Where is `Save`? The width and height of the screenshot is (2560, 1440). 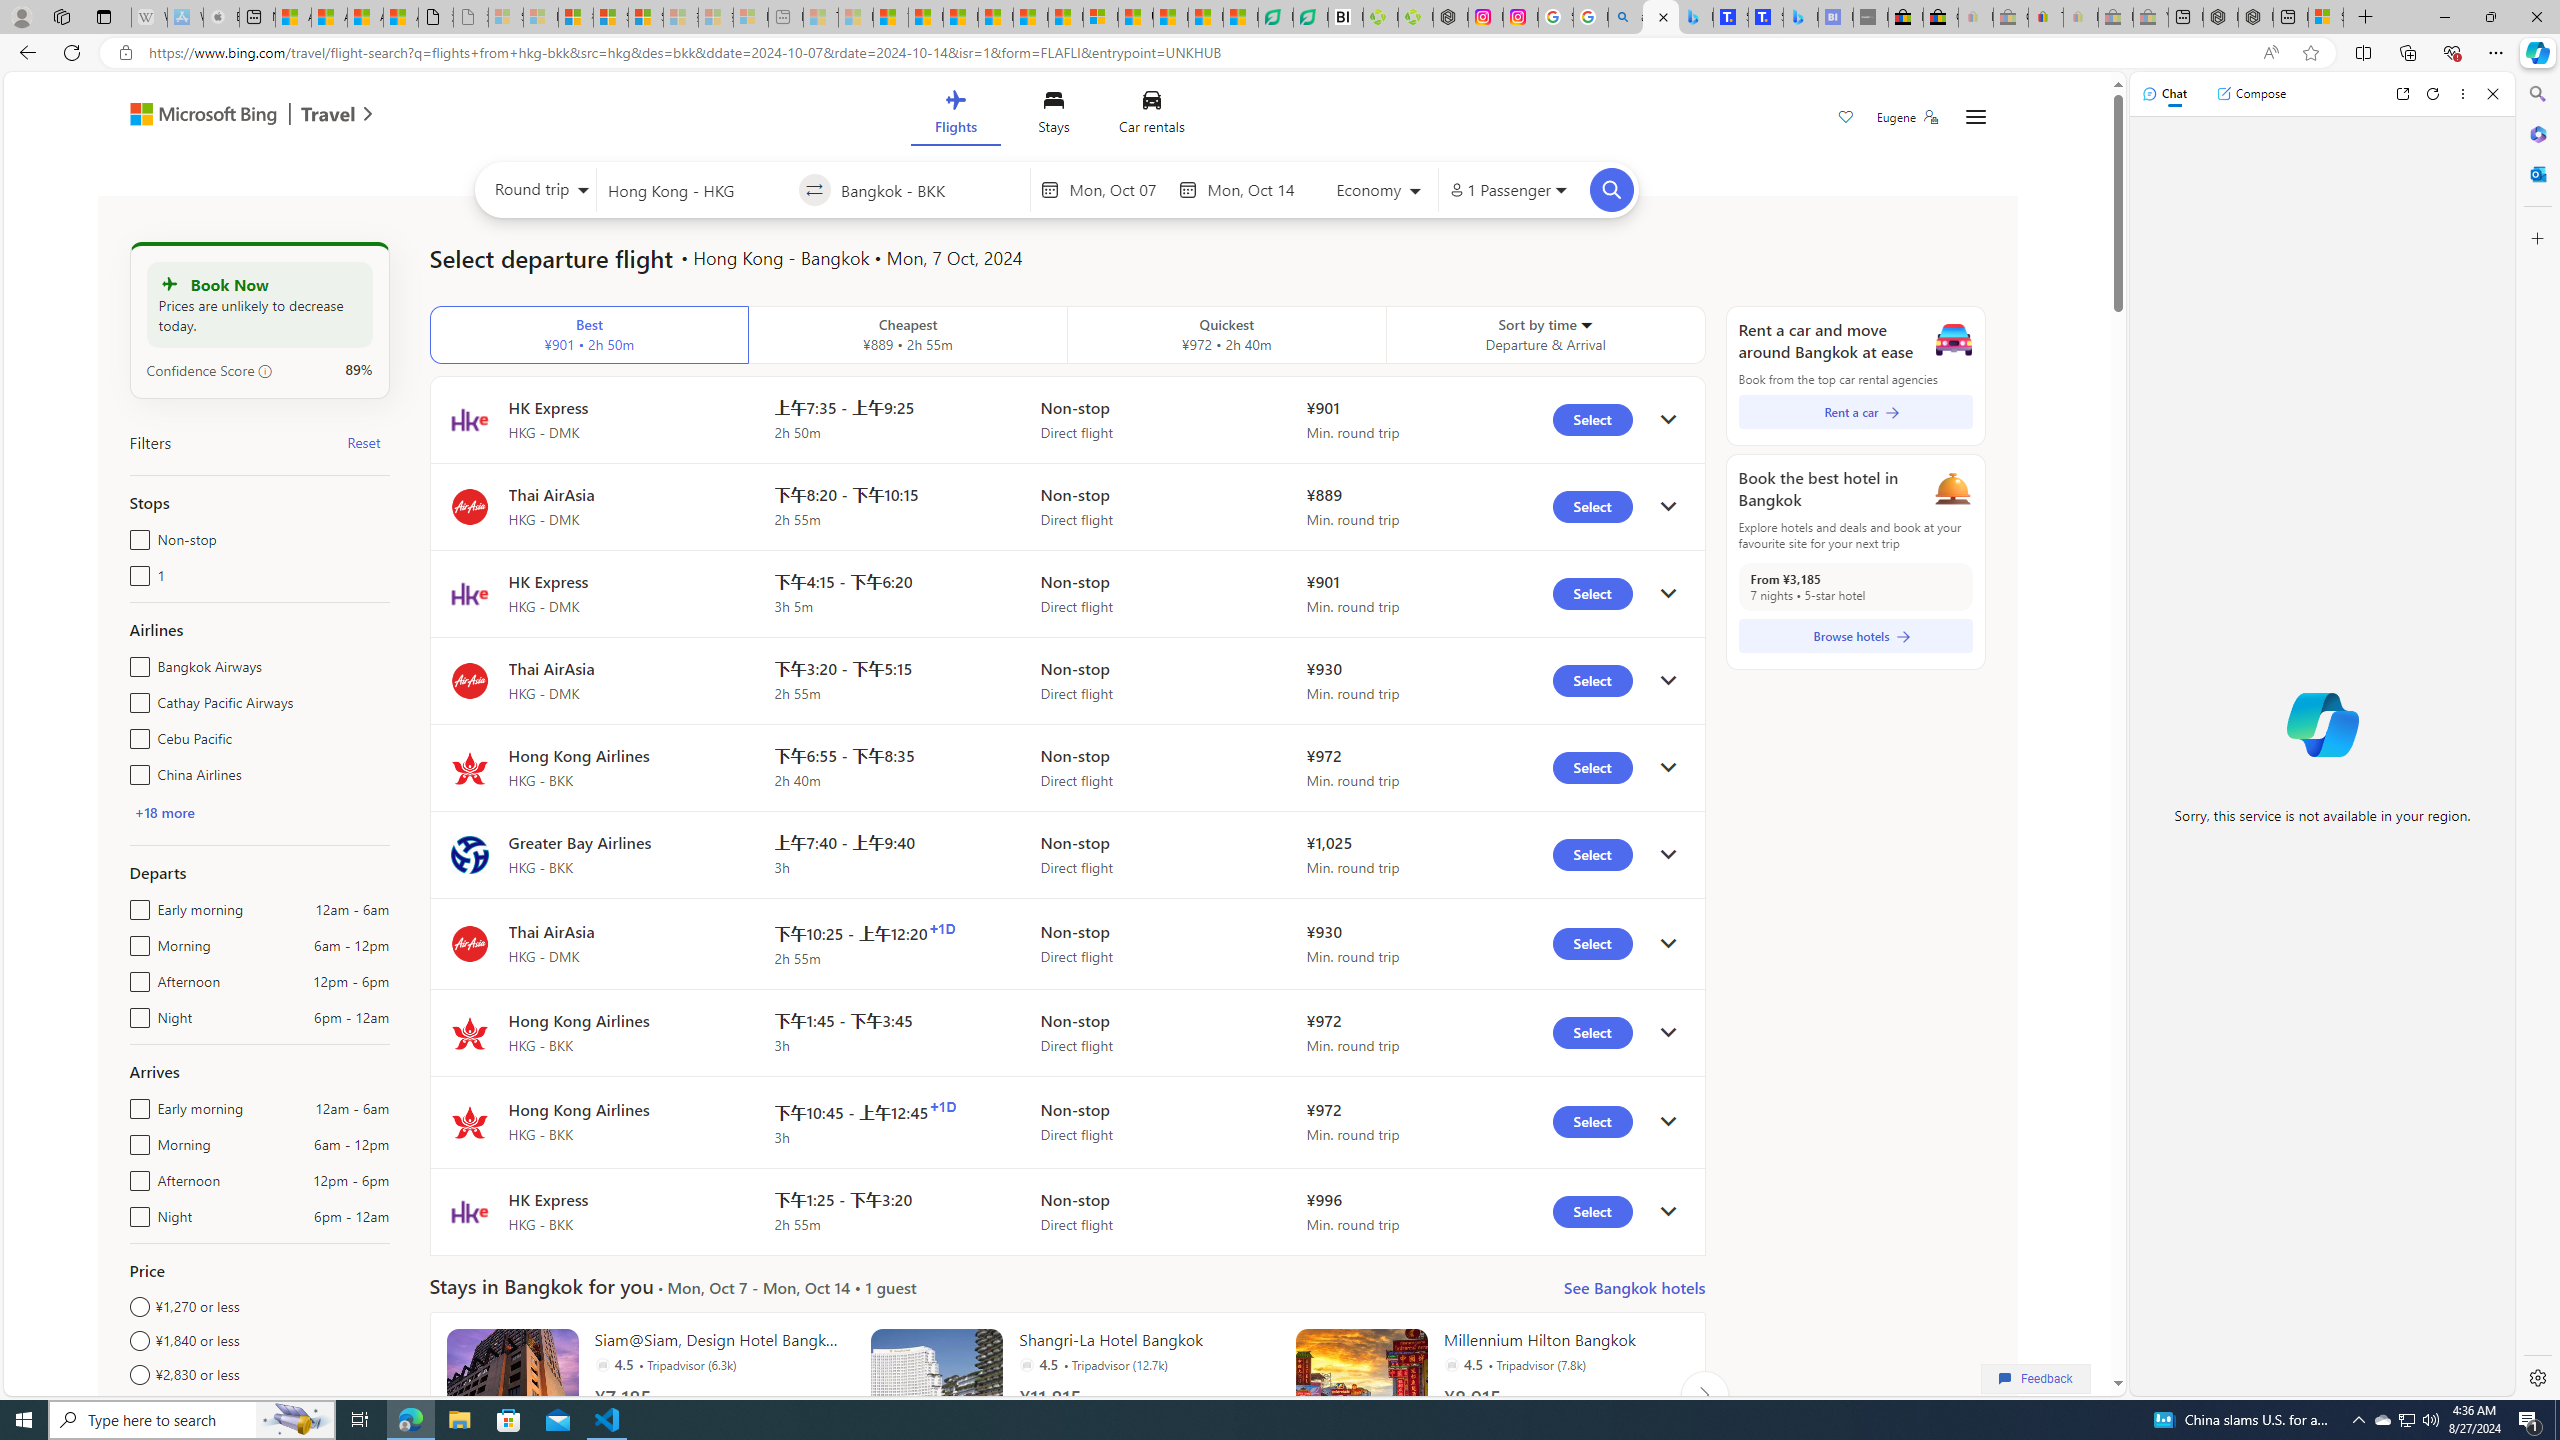
Save is located at coordinates (1846, 119).